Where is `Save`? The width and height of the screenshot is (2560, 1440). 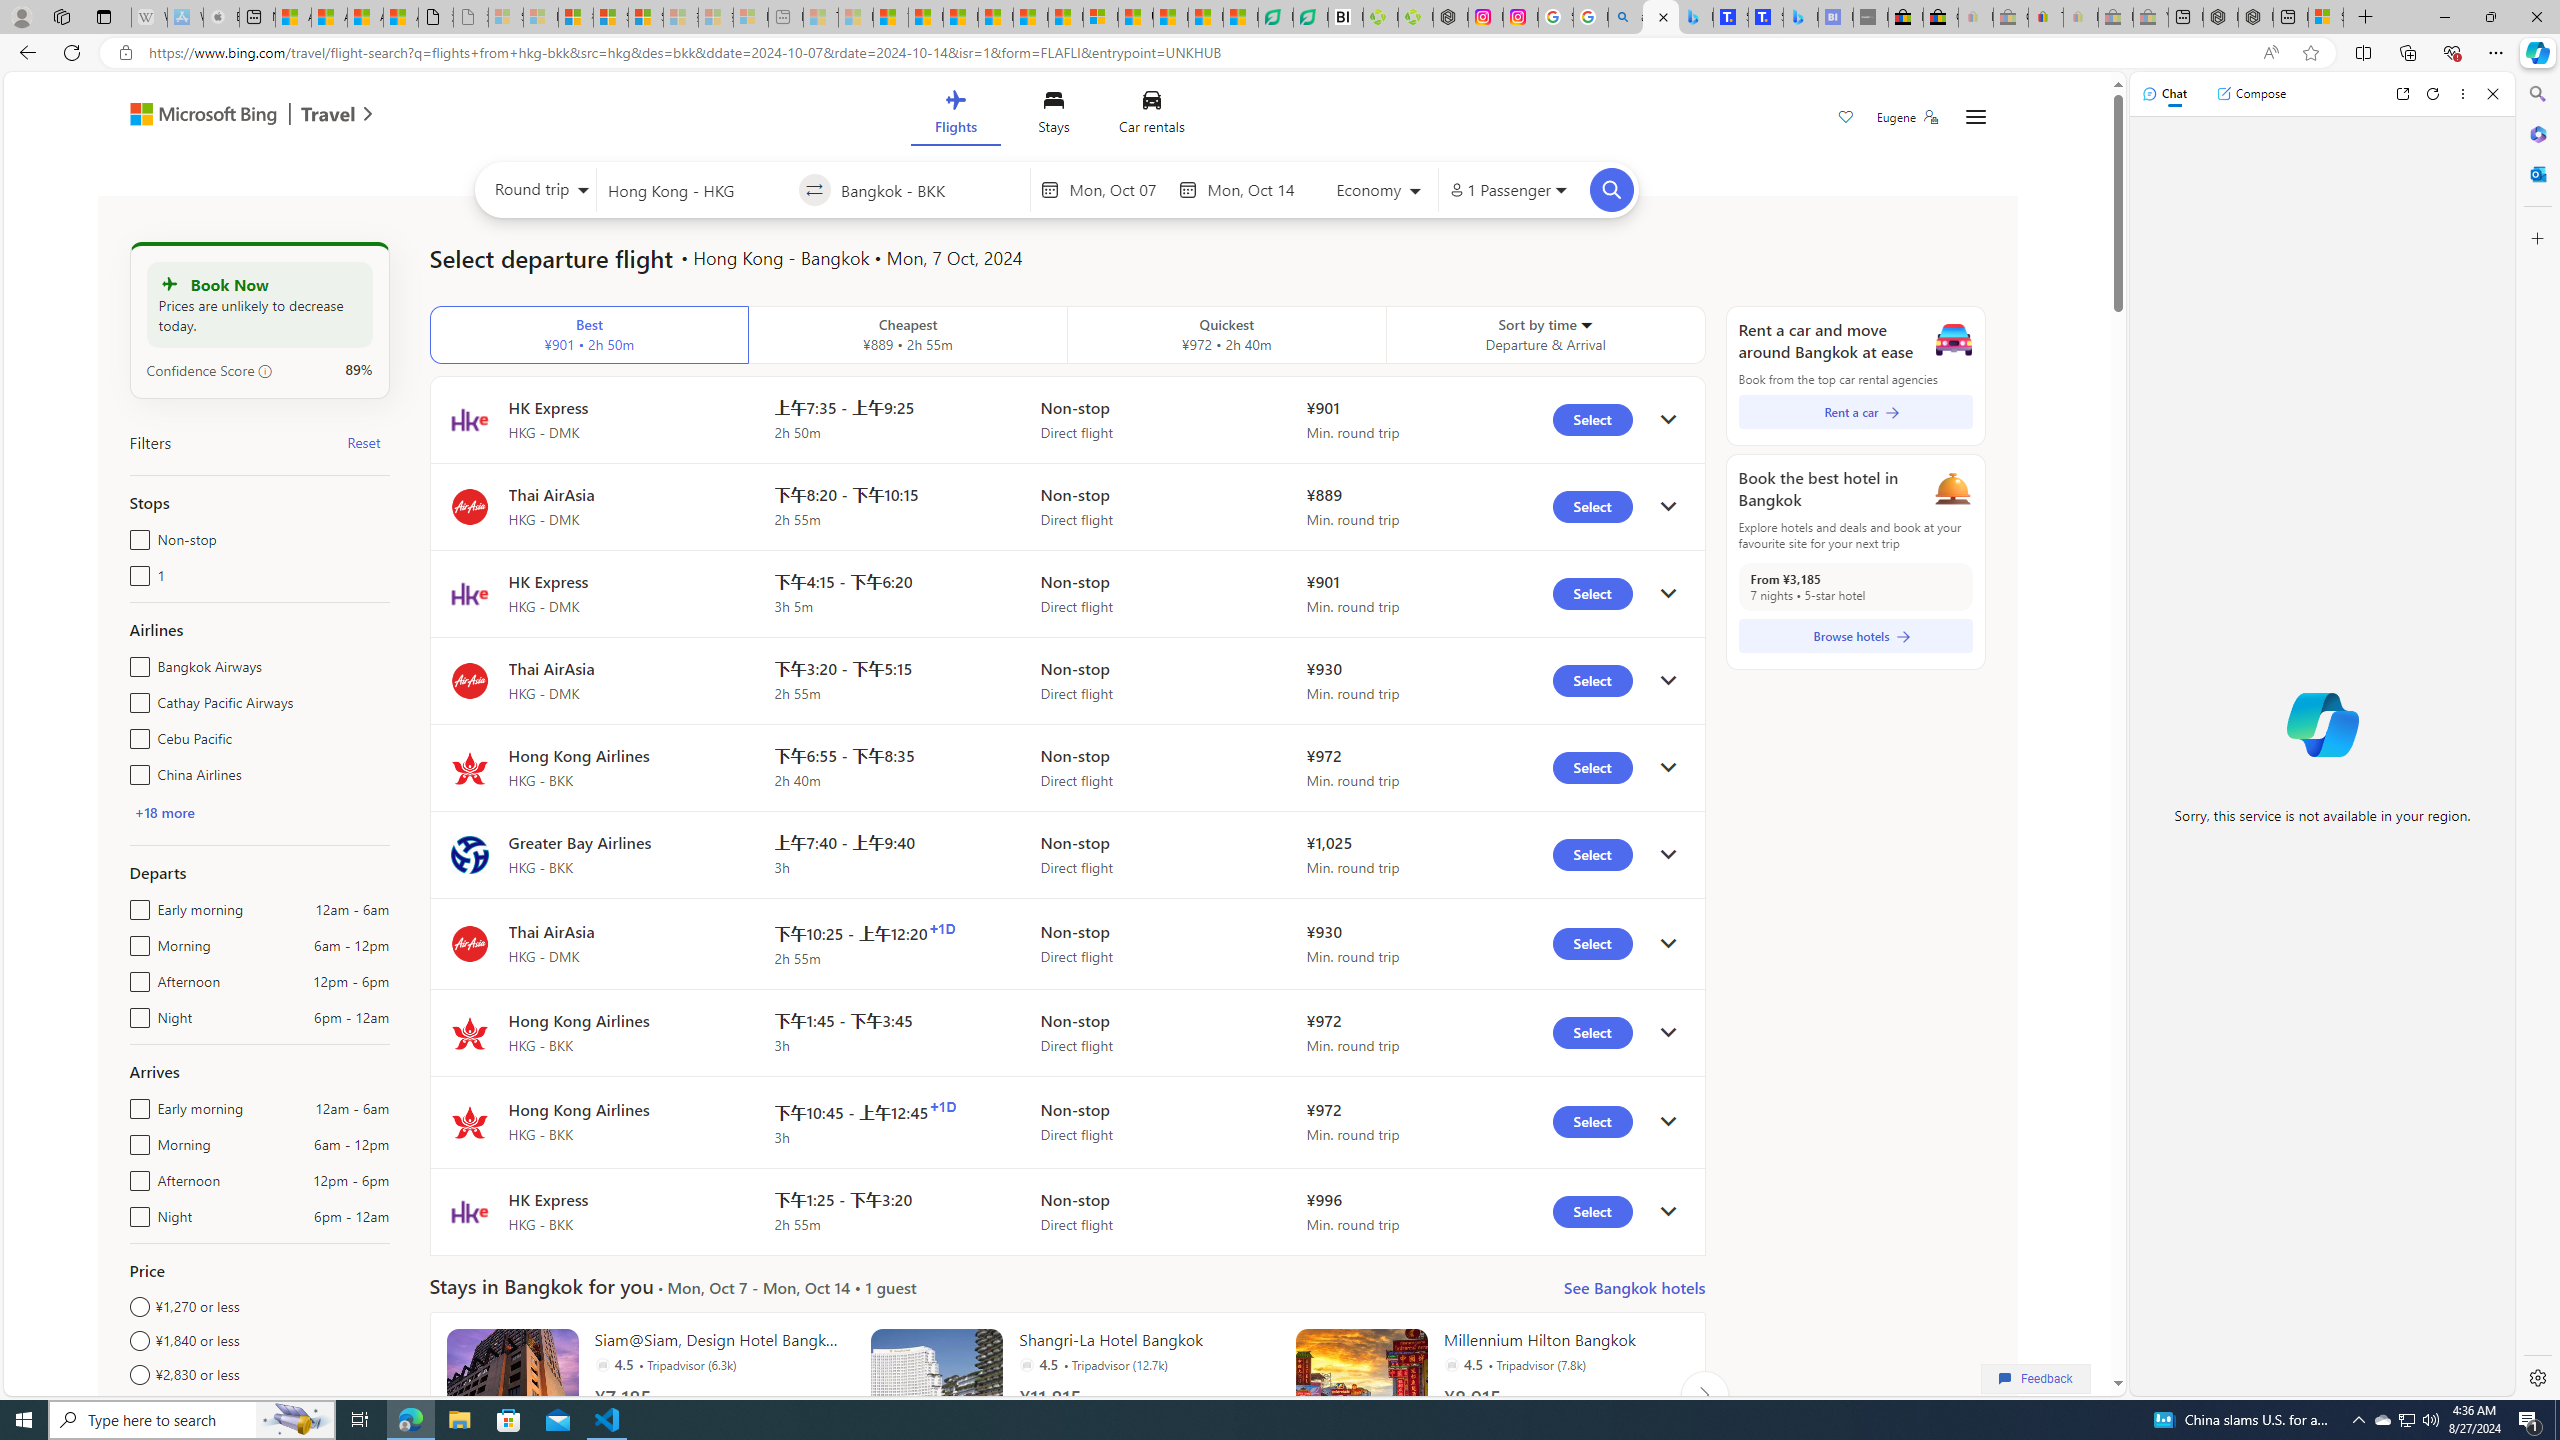
Save is located at coordinates (1846, 119).